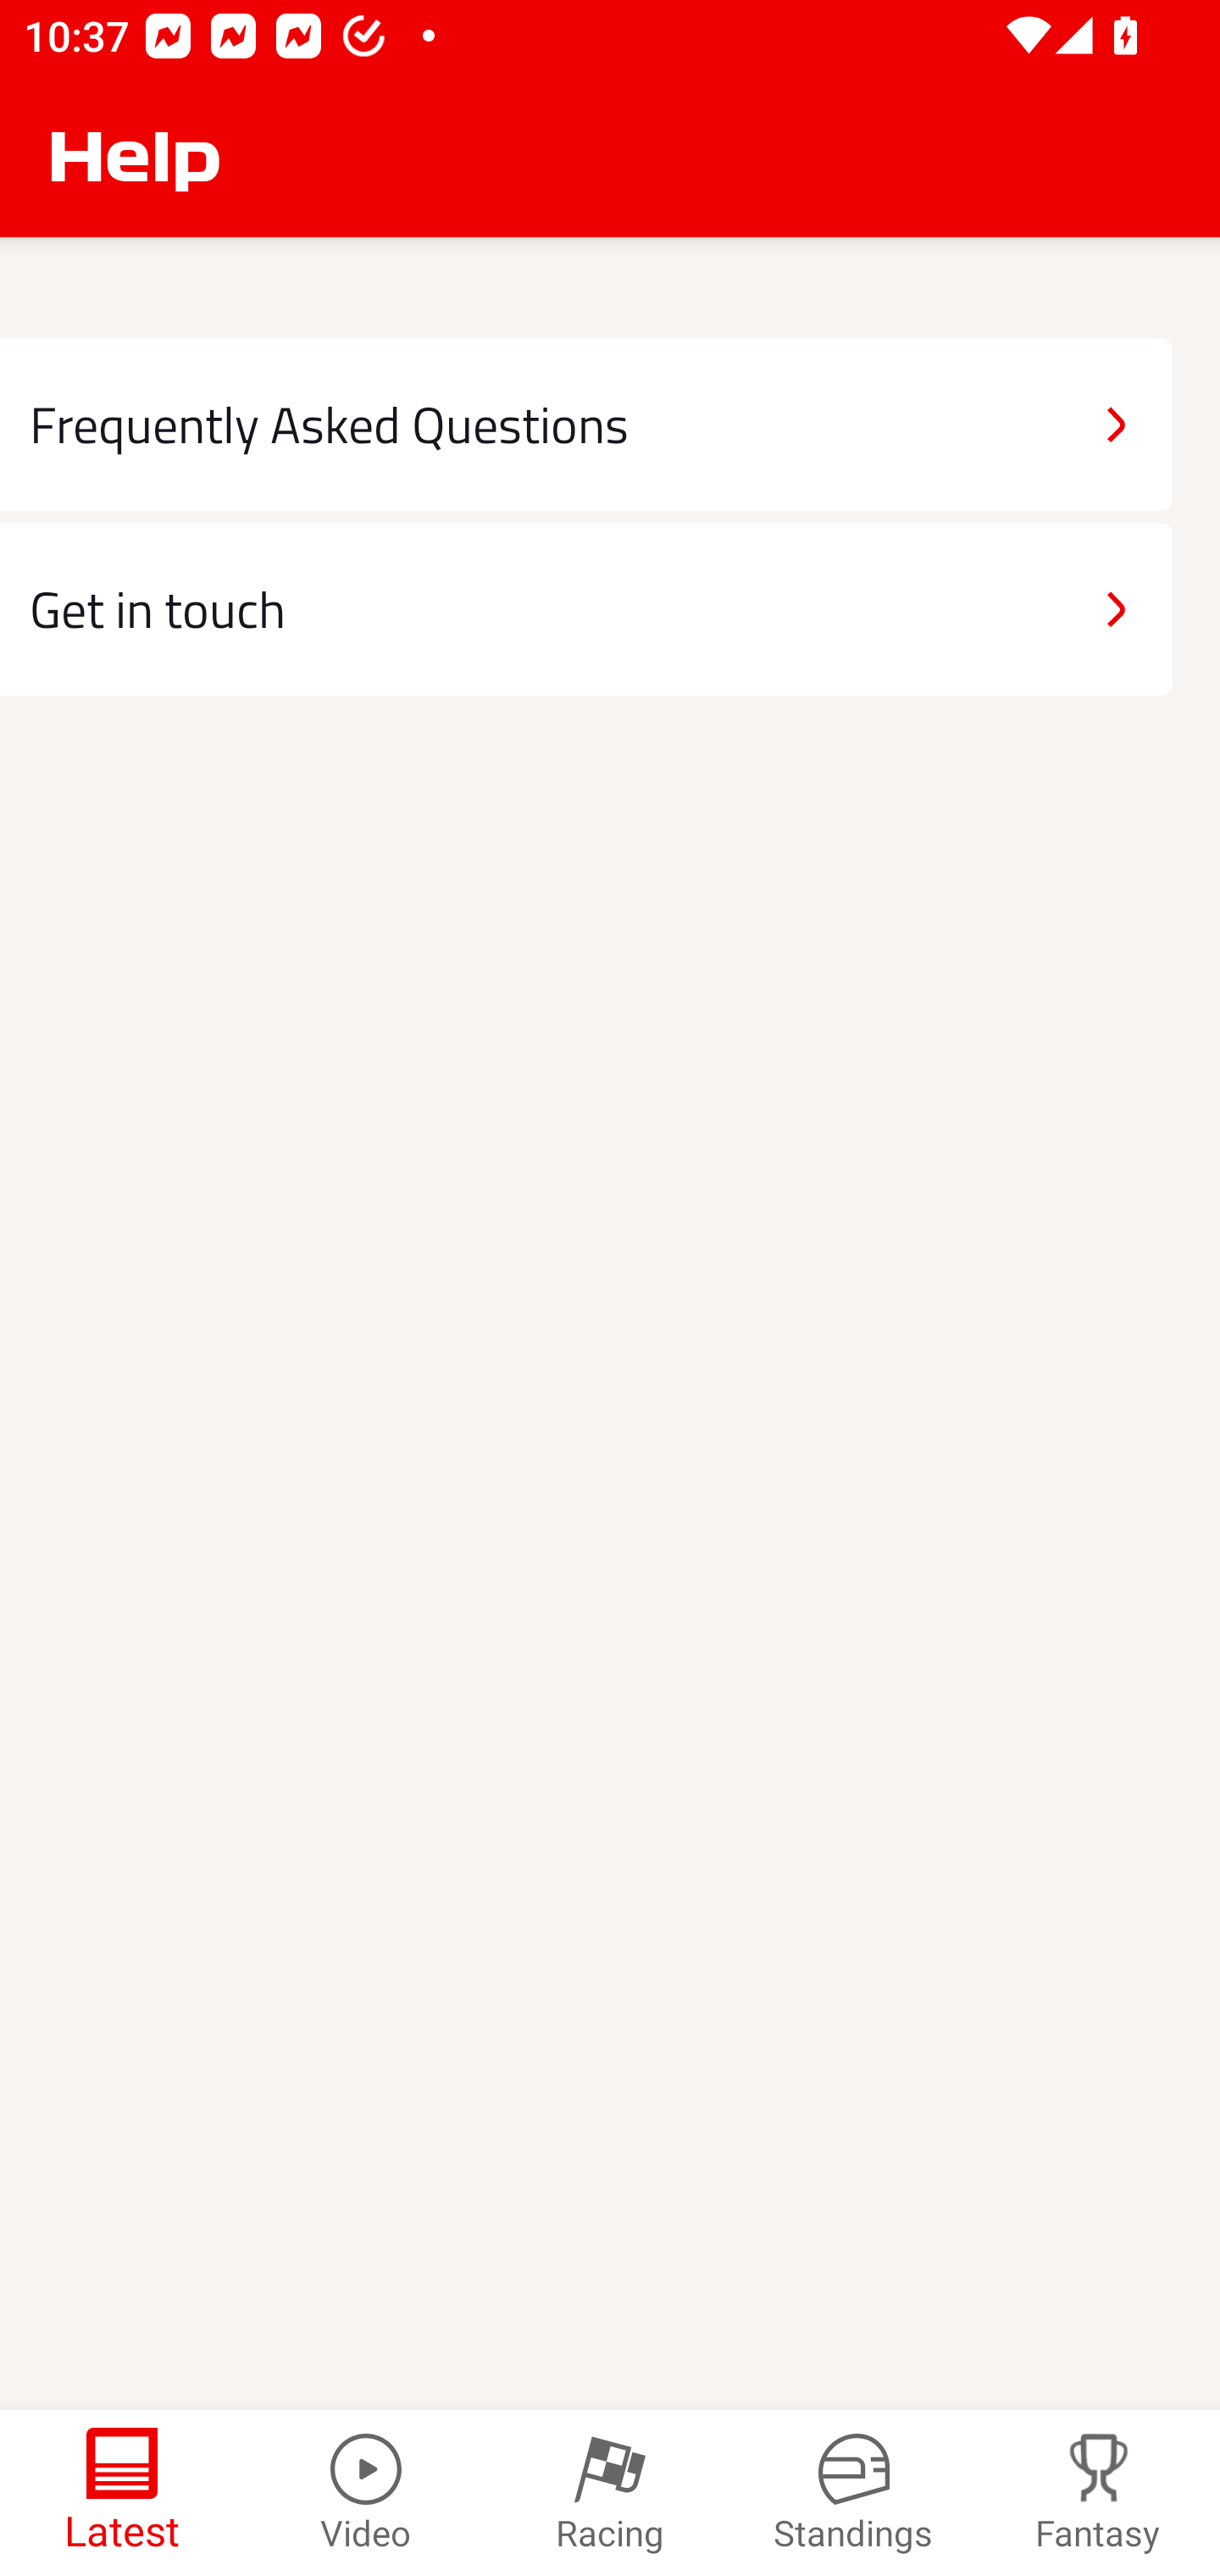 This screenshot has width=1220, height=2576. What do you see at coordinates (1098, 2493) in the screenshot?
I see `Fantasy` at bounding box center [1098, 2493].